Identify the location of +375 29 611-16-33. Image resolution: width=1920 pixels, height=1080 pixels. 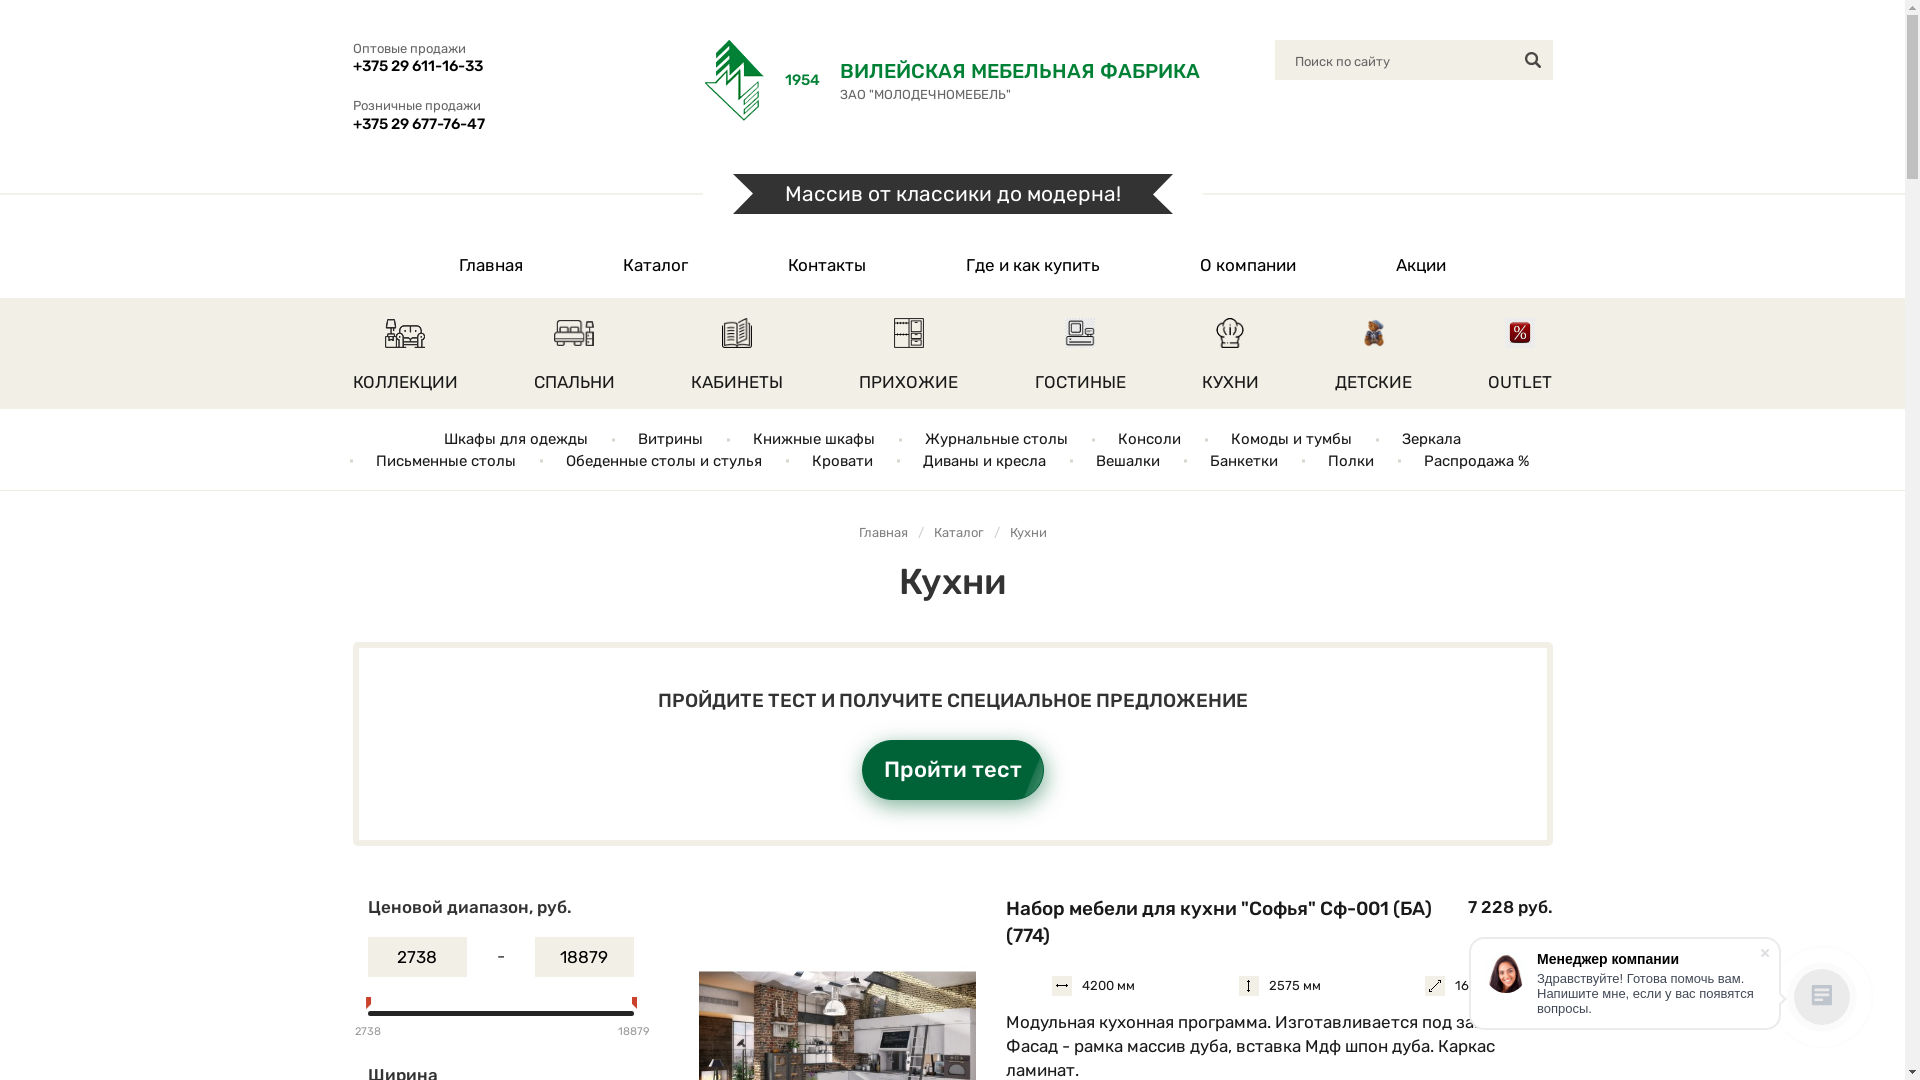
(491, 67).